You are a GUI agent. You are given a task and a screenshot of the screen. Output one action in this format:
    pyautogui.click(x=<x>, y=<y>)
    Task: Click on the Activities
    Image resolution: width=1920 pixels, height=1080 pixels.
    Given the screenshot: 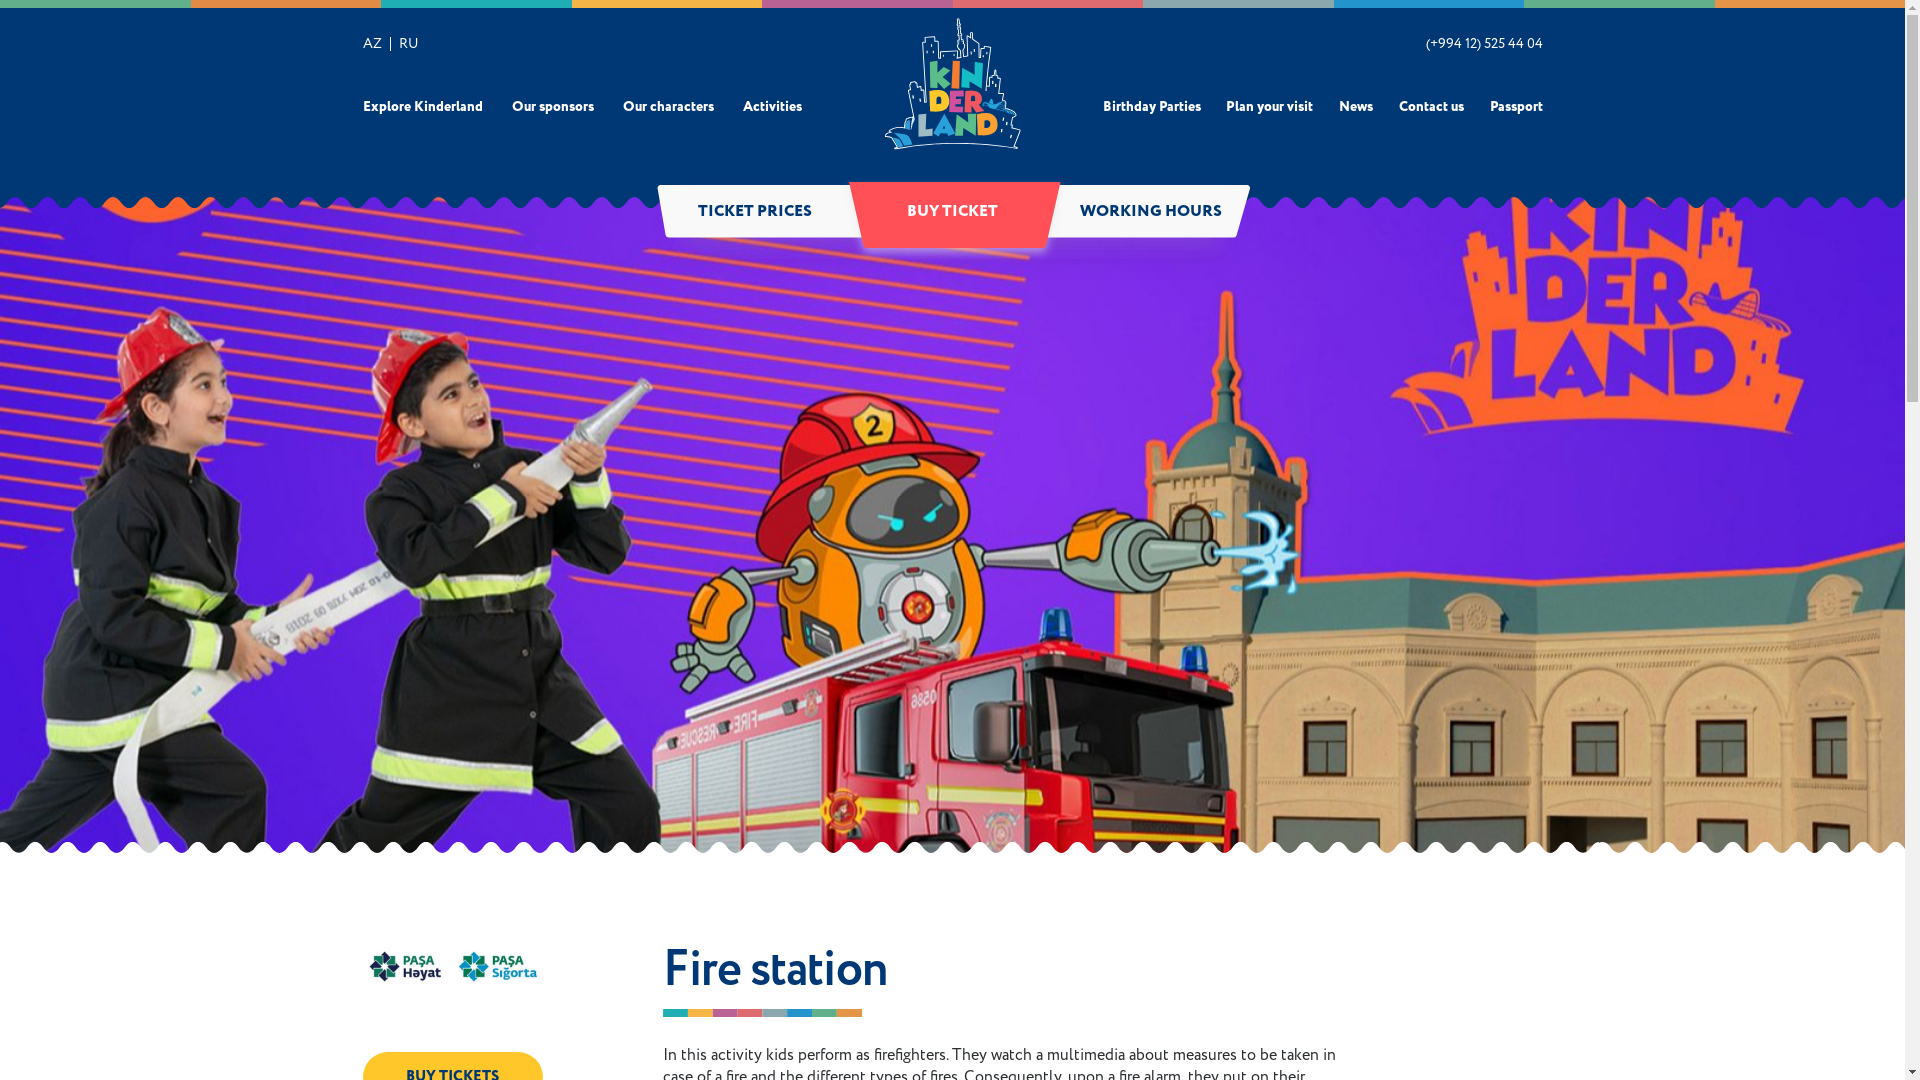 What is the action you would take?
    pyautogui.click(x=772, y=107)
    